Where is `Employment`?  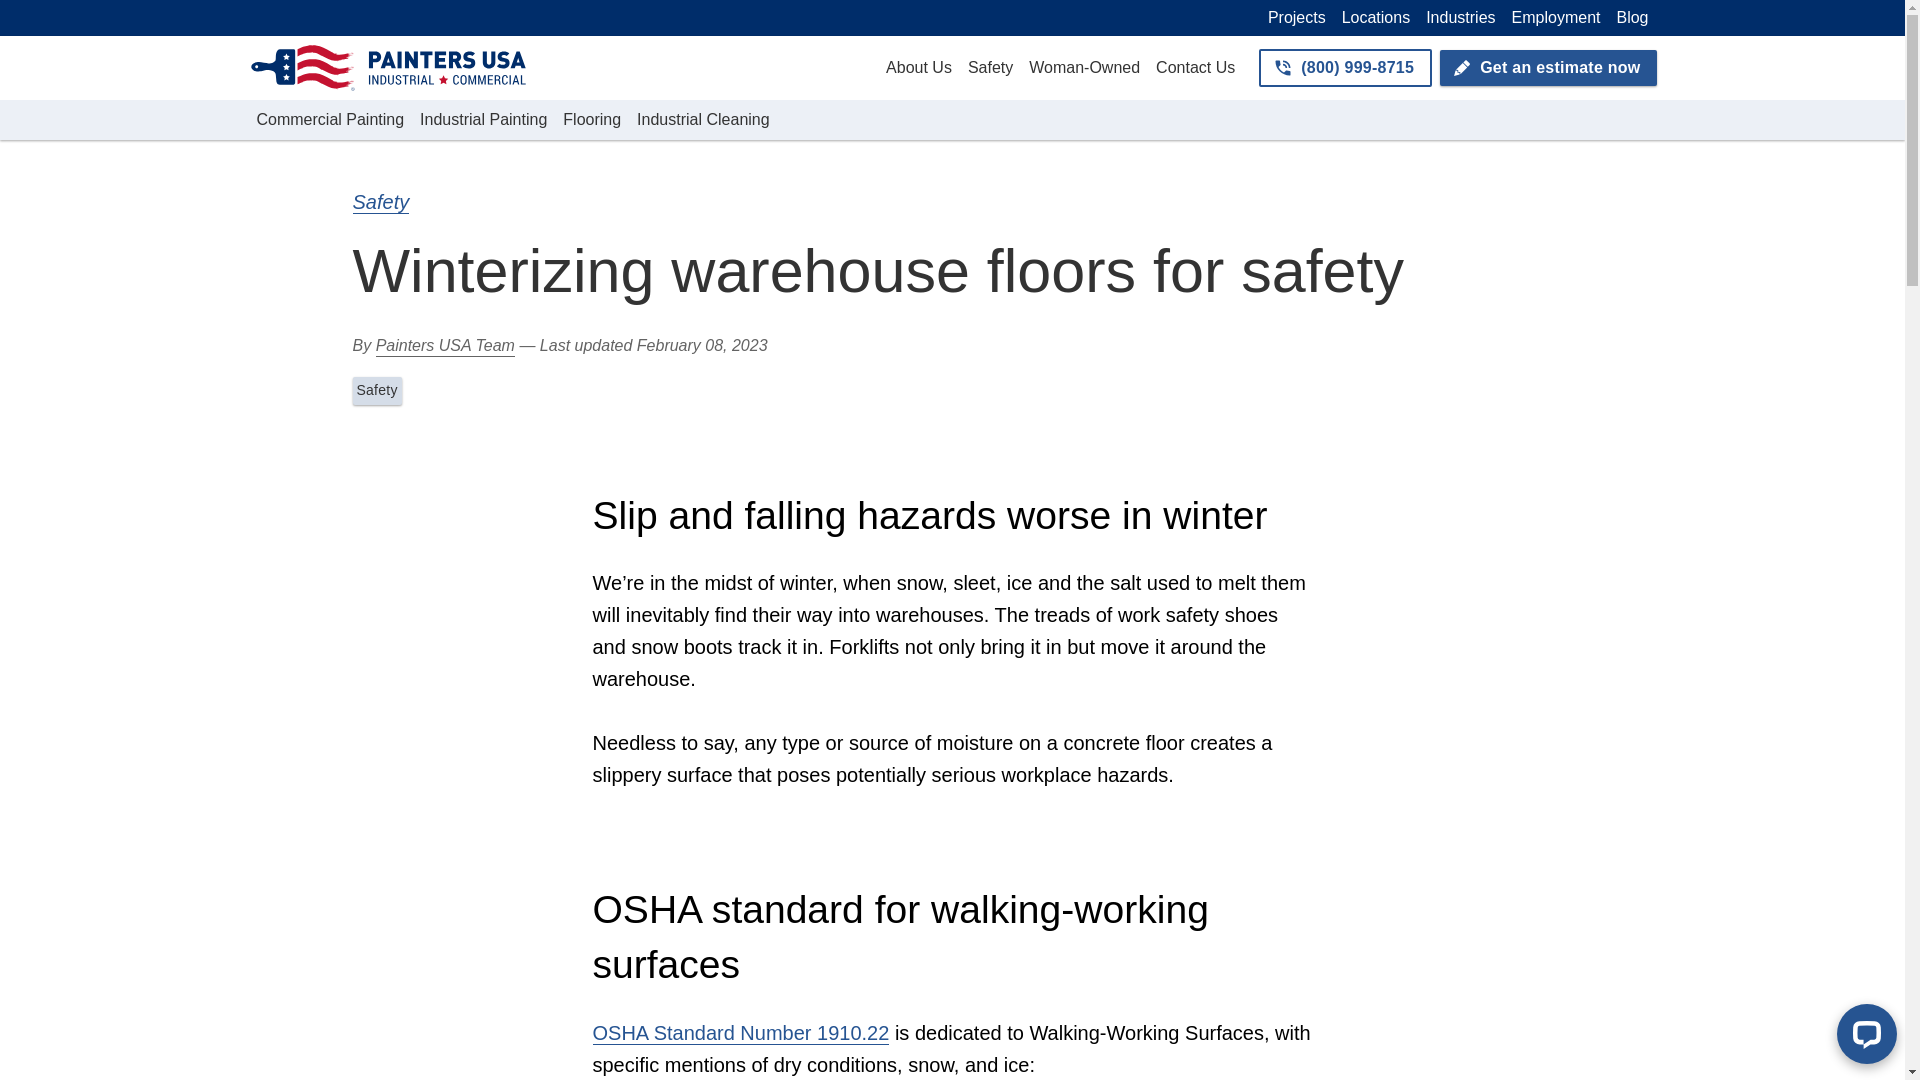 Employment is located at coordinates (1556, 18).